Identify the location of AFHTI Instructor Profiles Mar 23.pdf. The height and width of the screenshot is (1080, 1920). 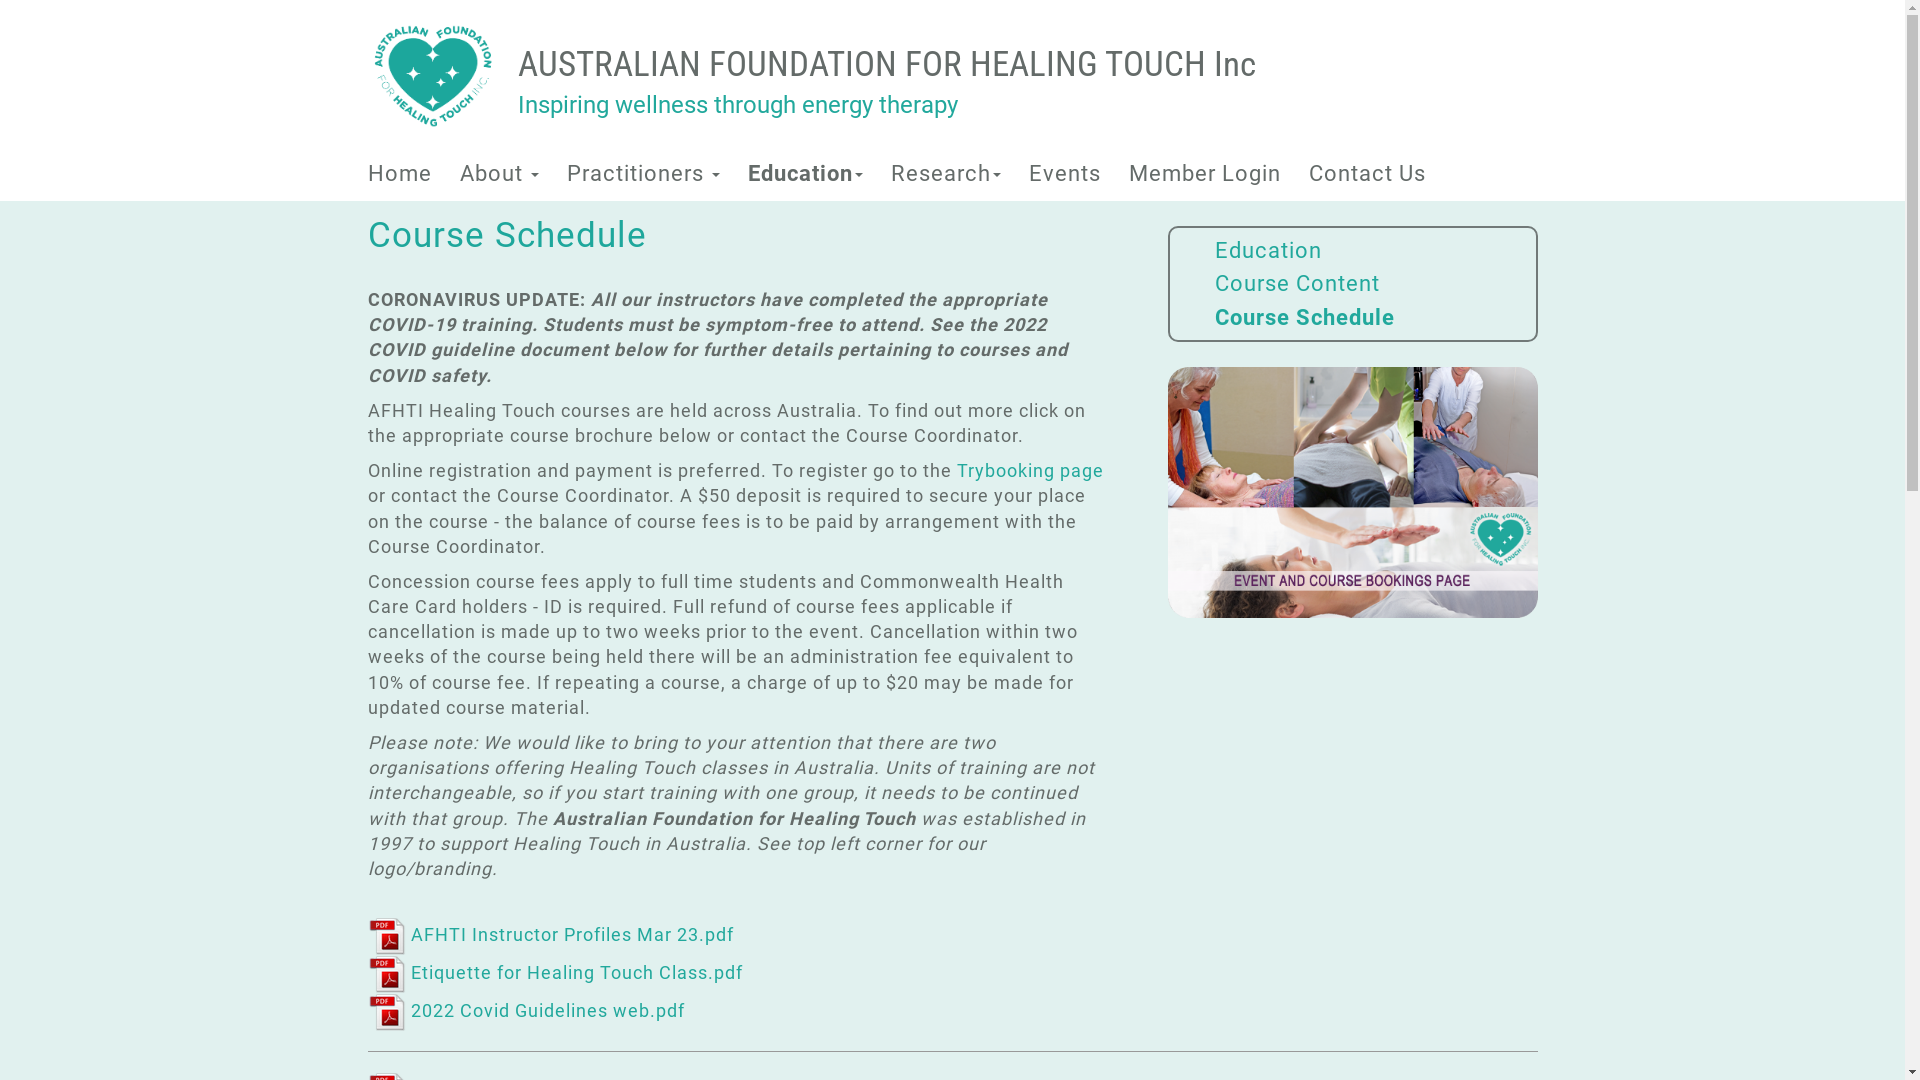
(551, 934).